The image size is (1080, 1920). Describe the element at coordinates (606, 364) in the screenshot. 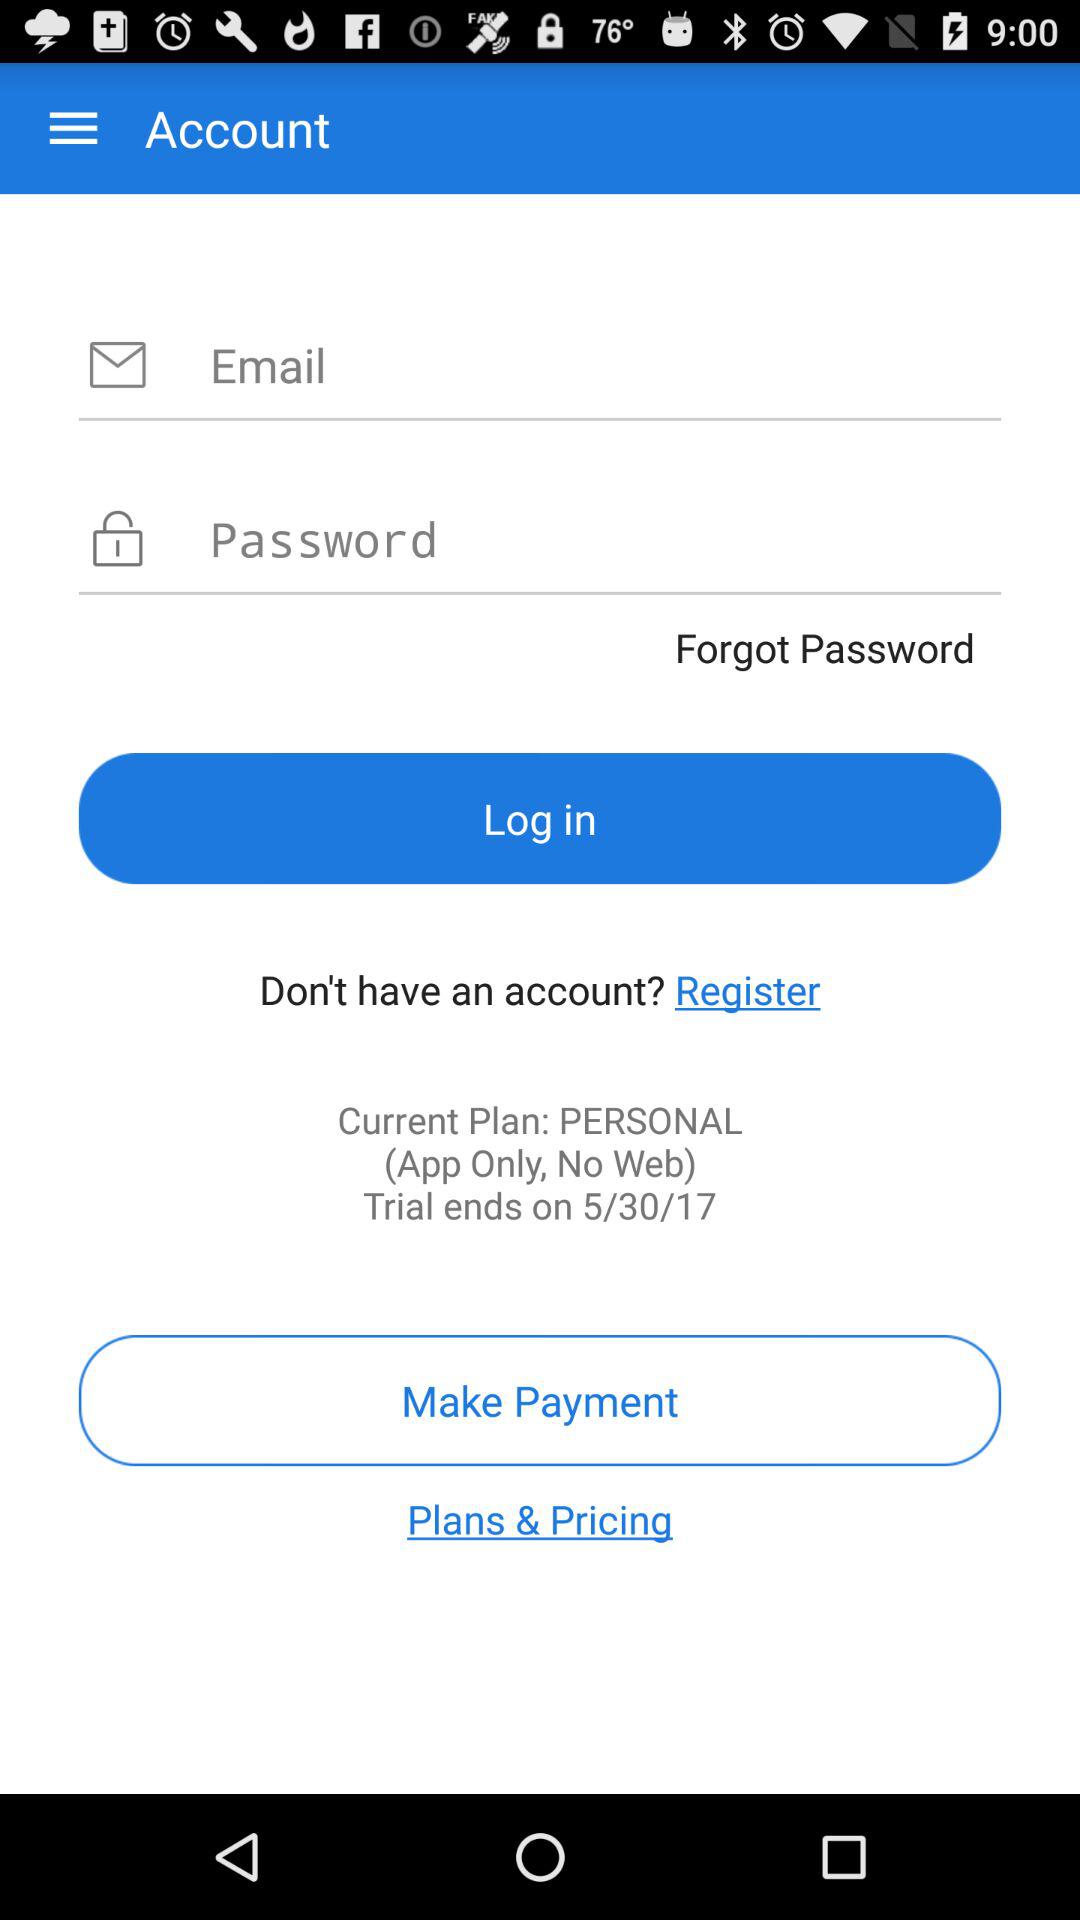

I see `enter` at that location.